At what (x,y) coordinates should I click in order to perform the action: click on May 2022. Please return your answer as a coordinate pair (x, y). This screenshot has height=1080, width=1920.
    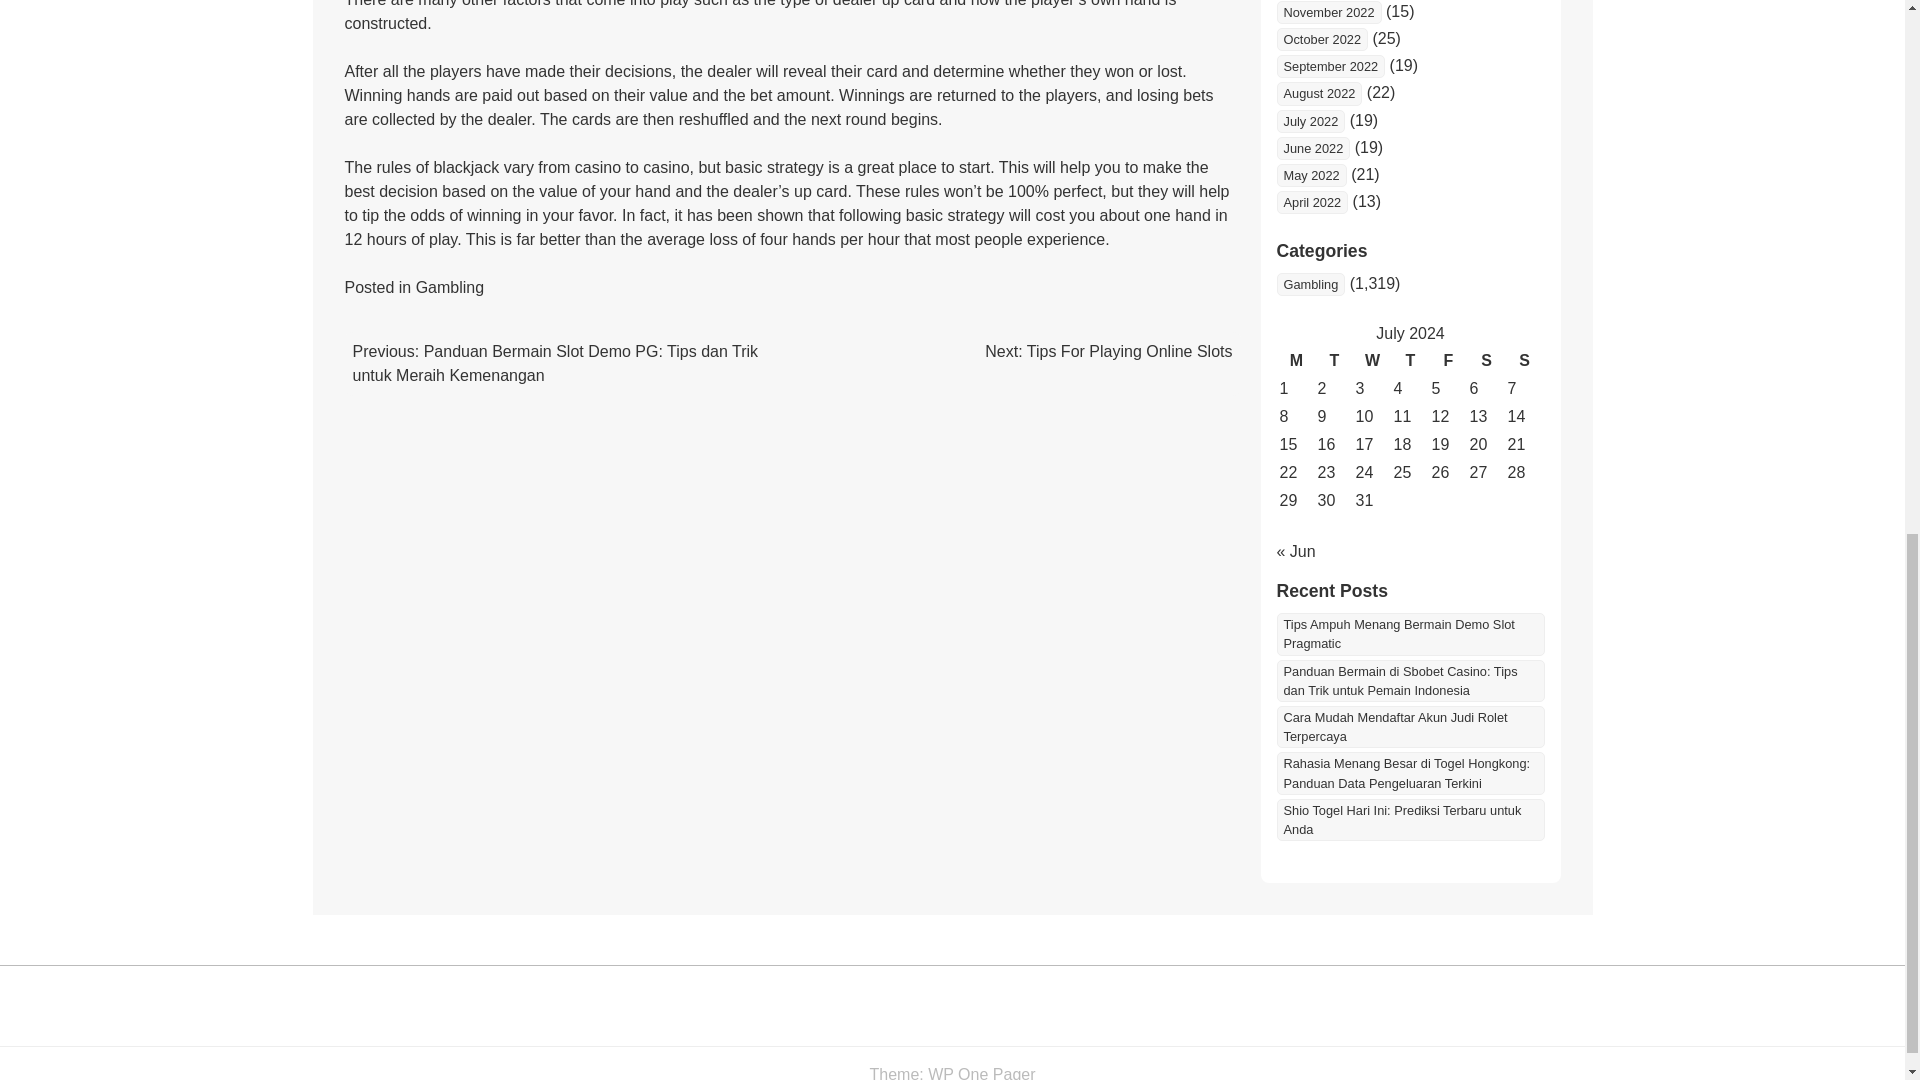
    Looking at the image, I should click on (1310, 175).